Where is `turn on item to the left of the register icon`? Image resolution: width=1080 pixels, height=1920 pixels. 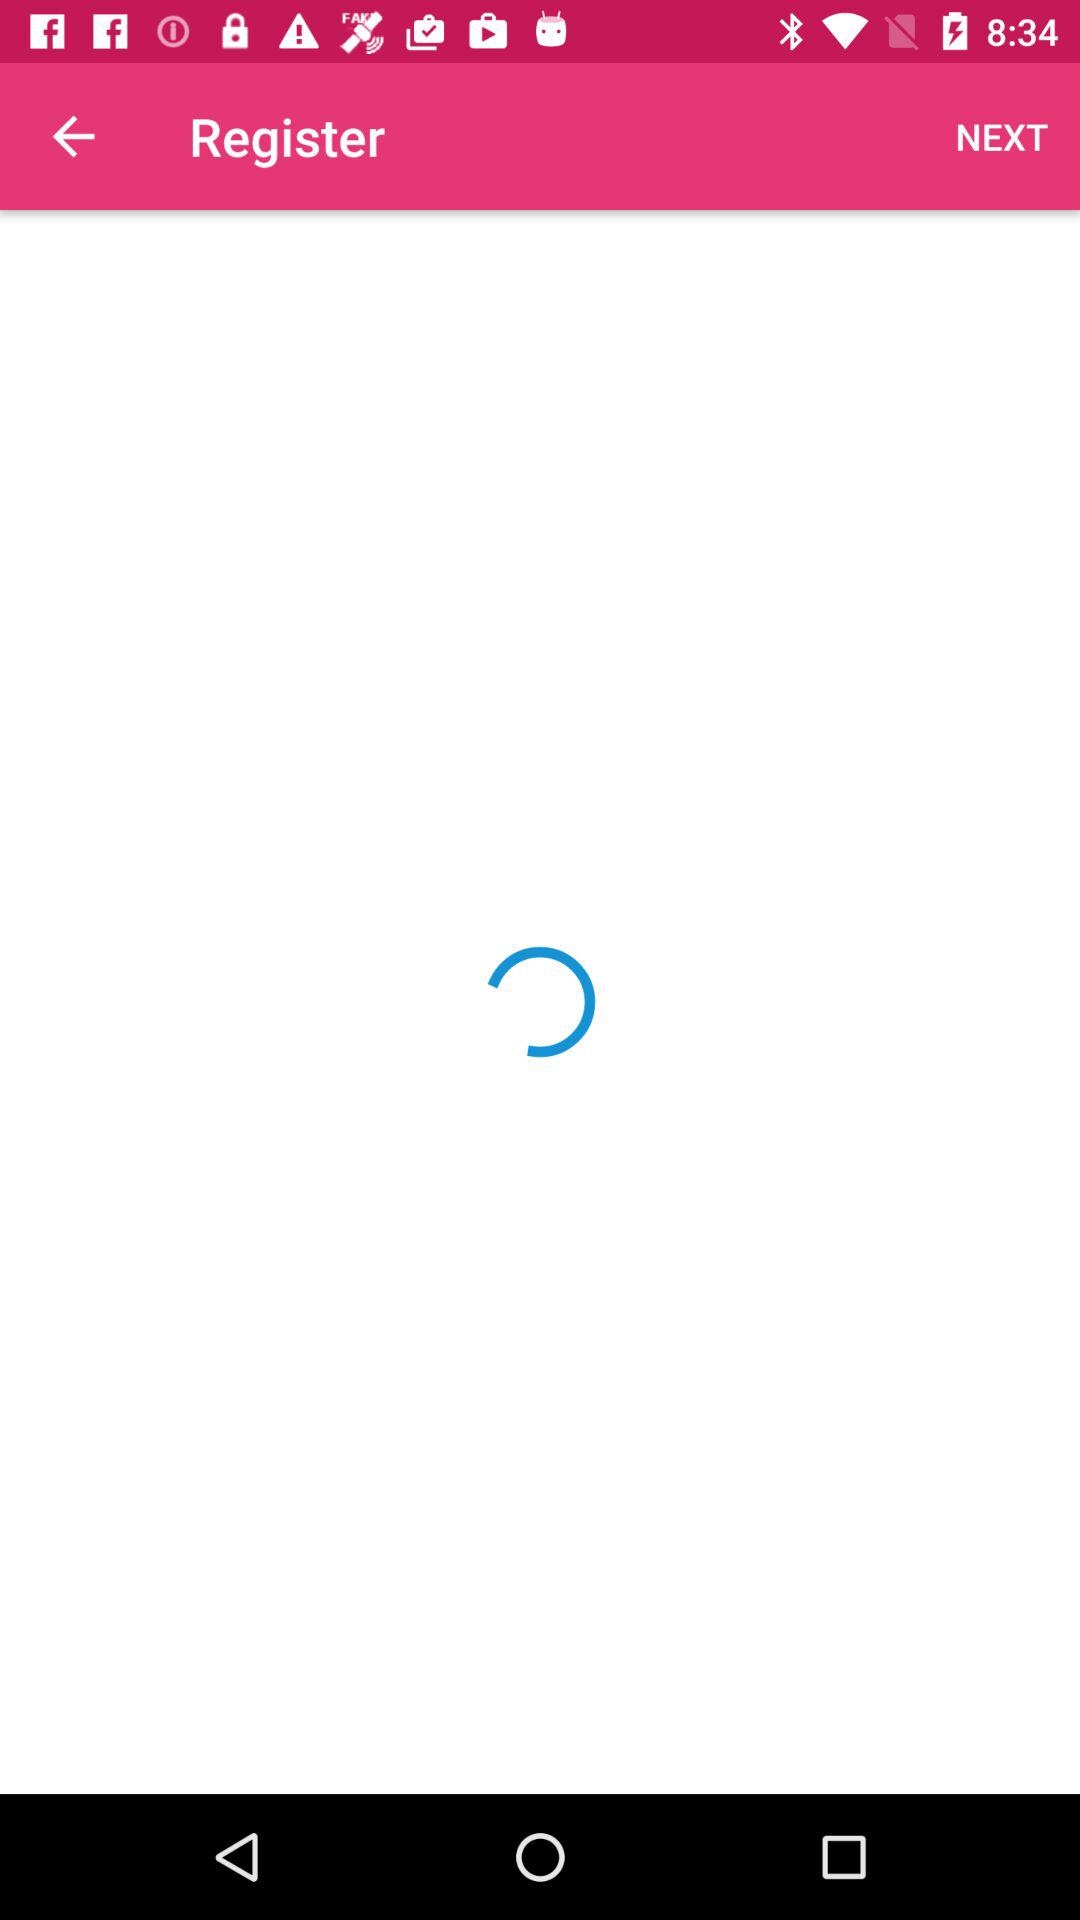 turn on item to the left of the register icon is located at coordinates (73, 136).